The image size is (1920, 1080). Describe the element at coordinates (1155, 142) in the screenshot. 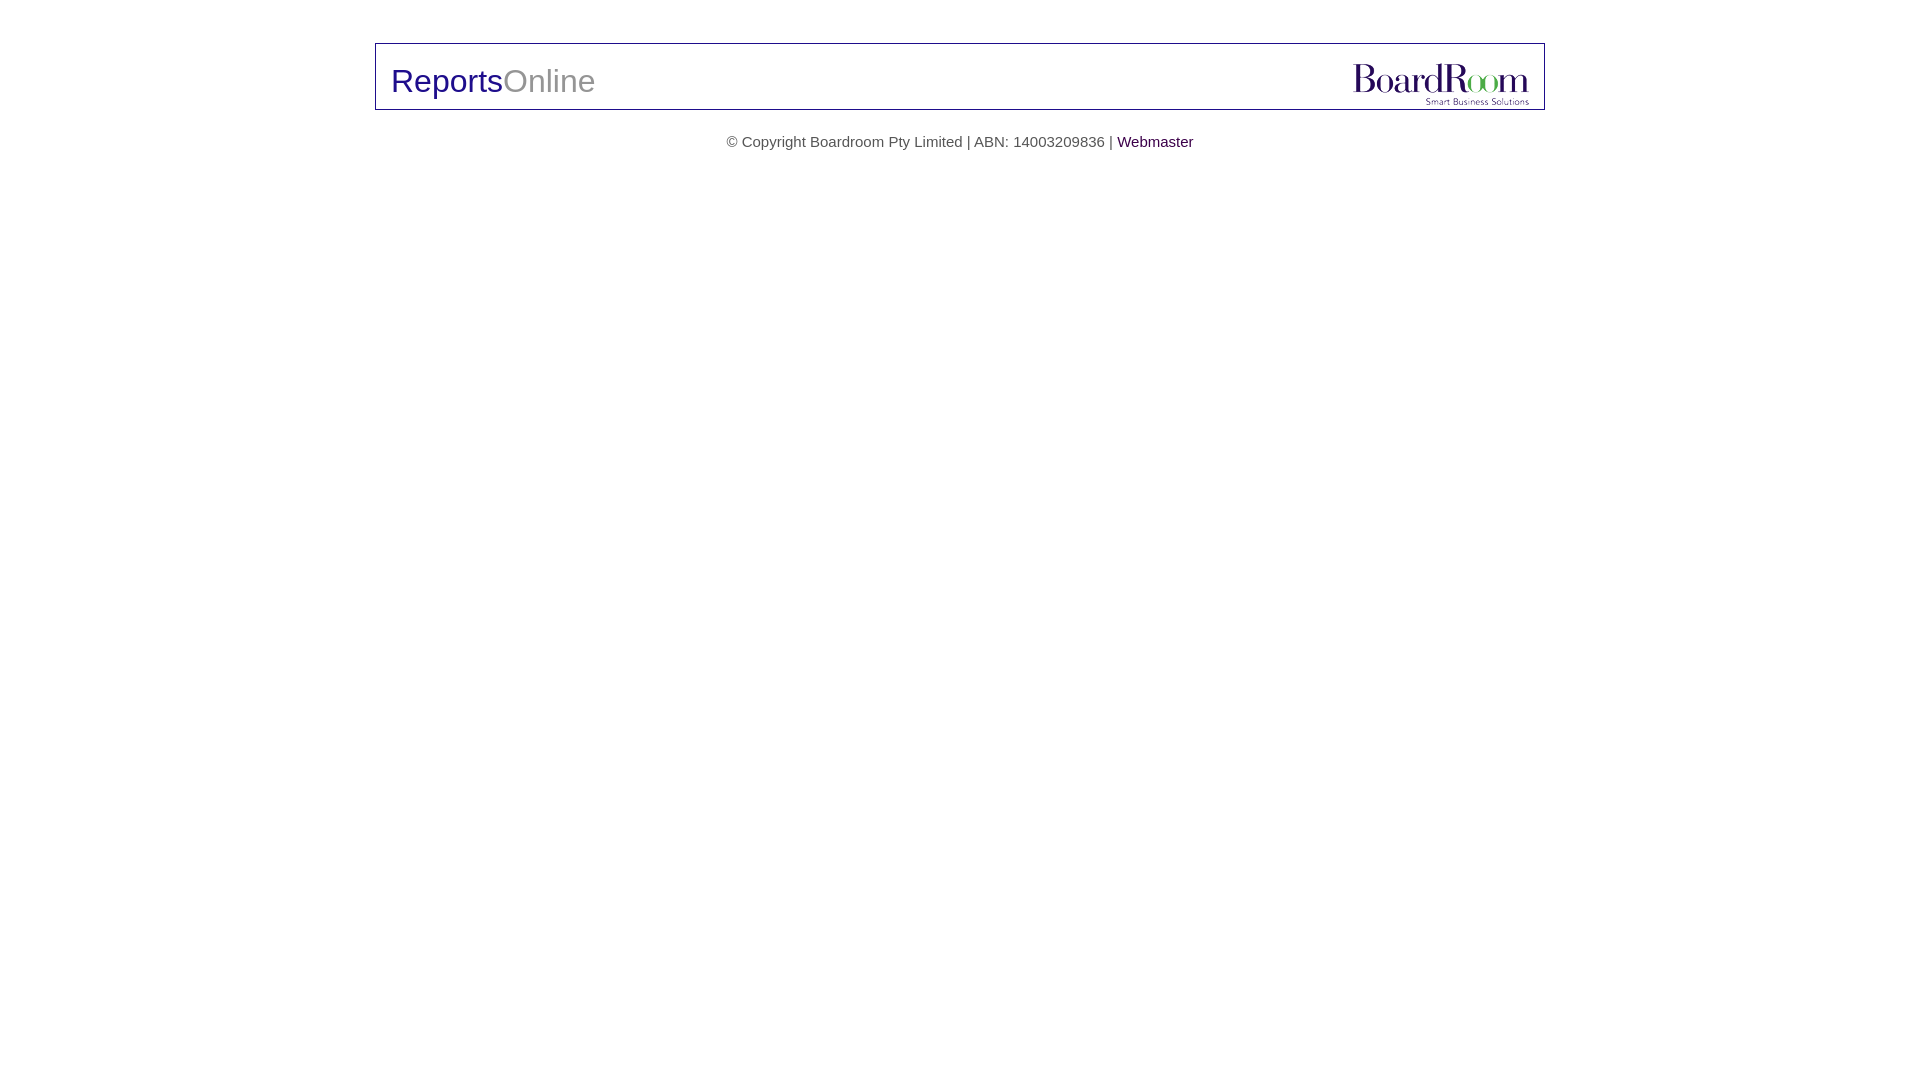

I see `Webmaster` at that location.